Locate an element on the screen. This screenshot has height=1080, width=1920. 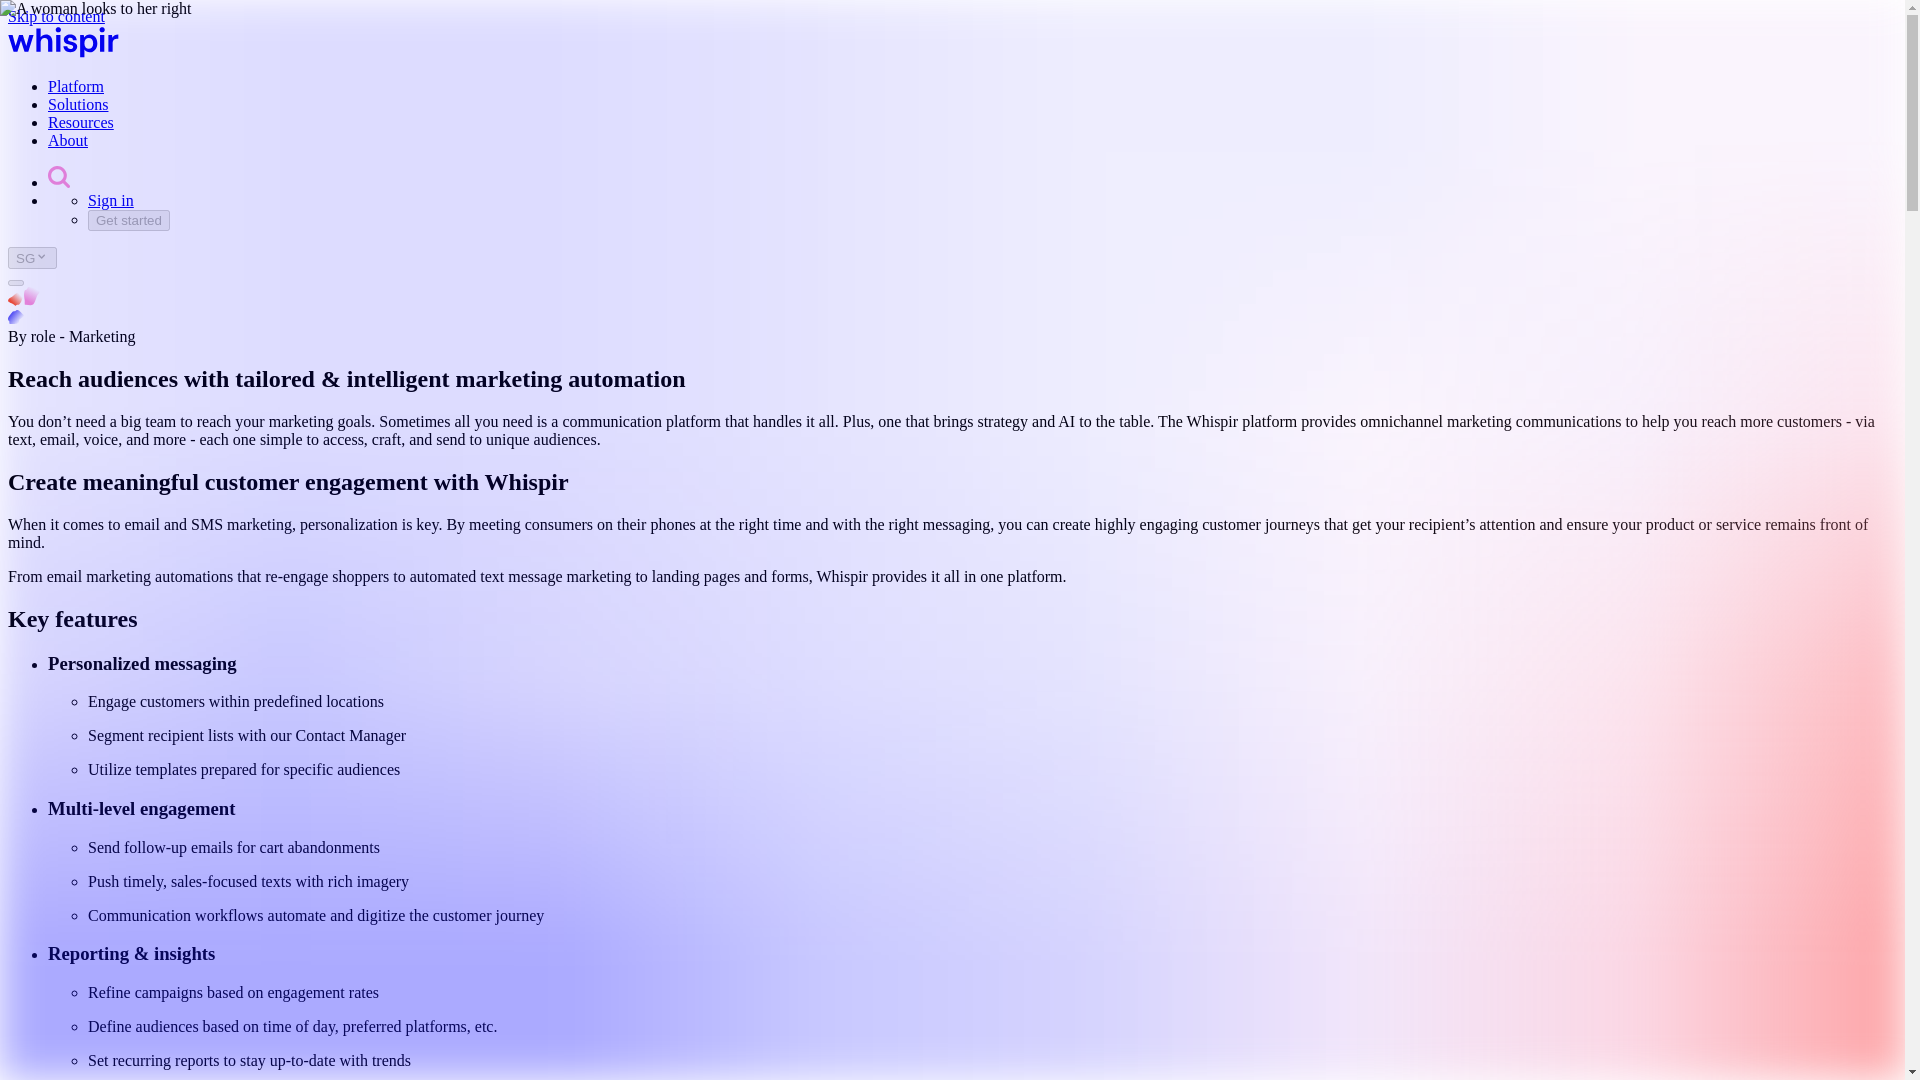
Resources is located at coordinates (80, 122).